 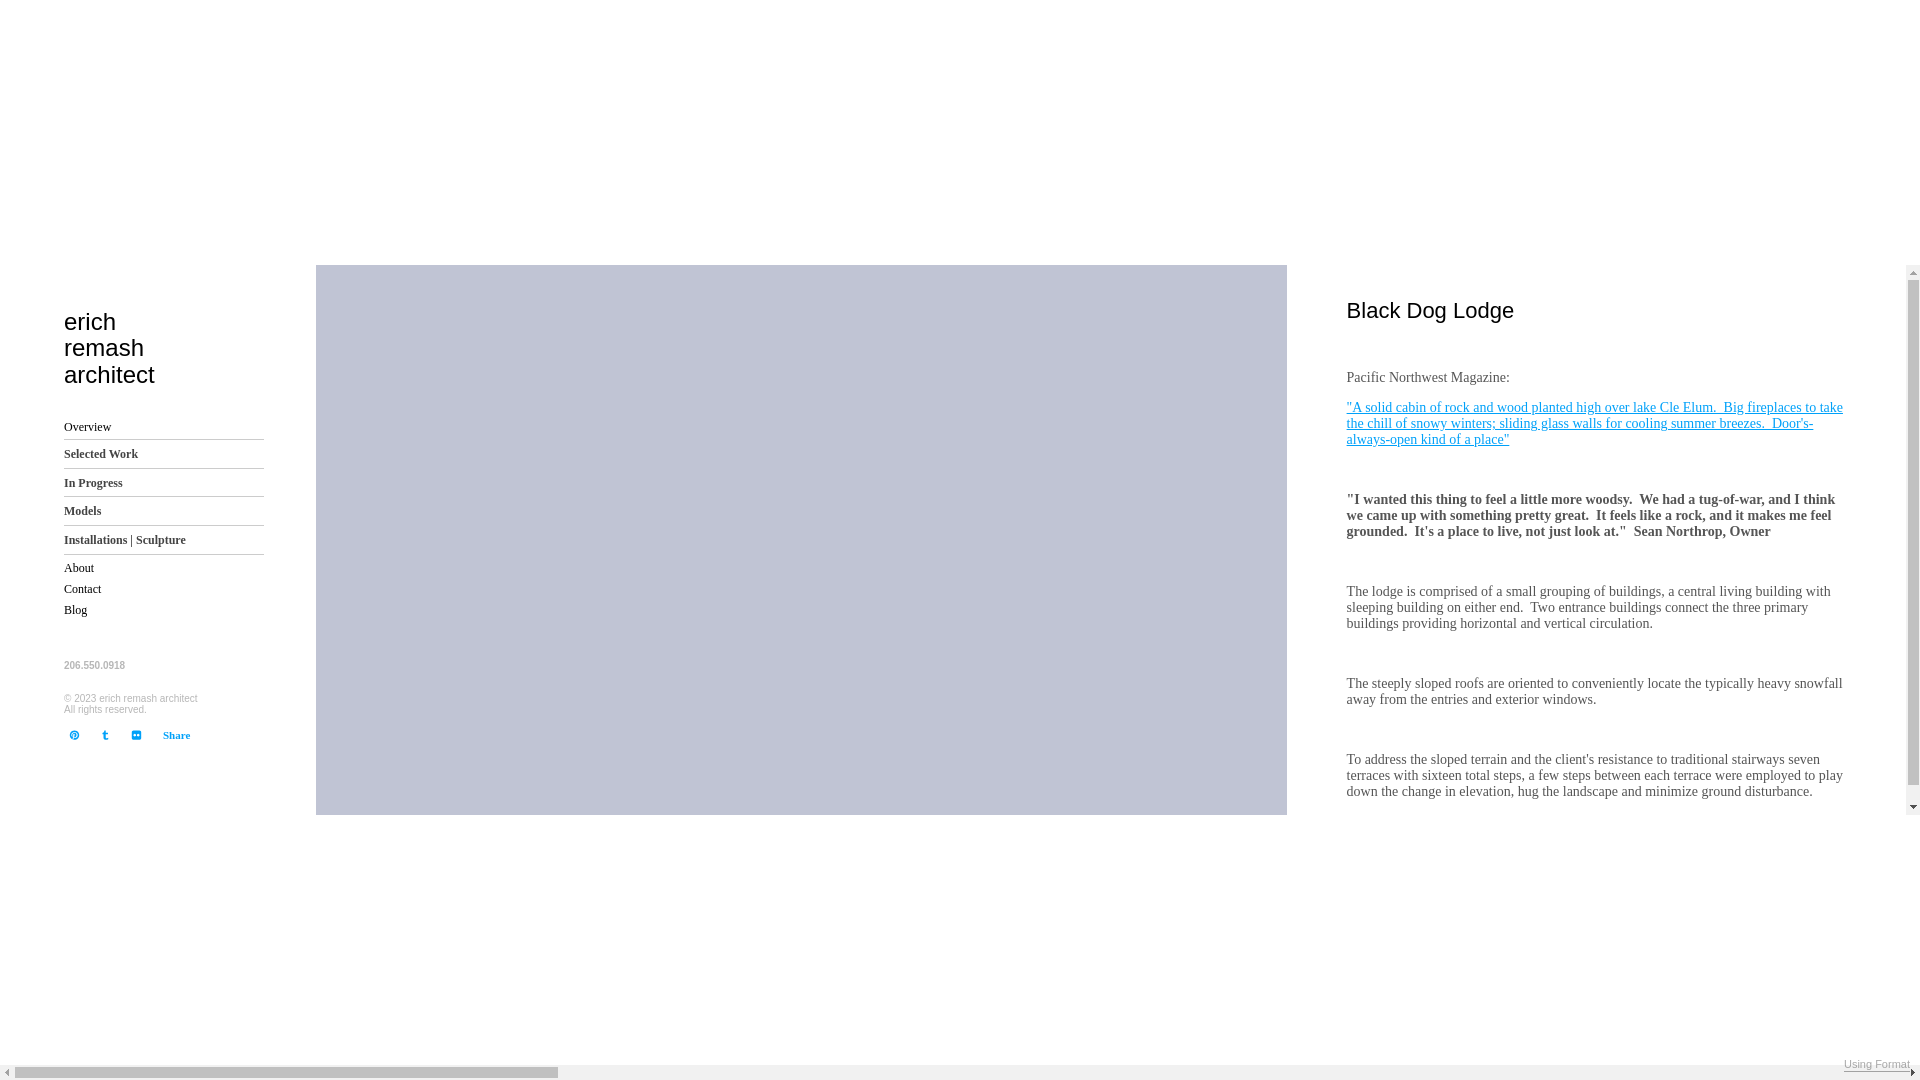 What do you see at coordinates (104, 735) in the screenshot?
I see `Selected Work` at bounding box center [104, 735].